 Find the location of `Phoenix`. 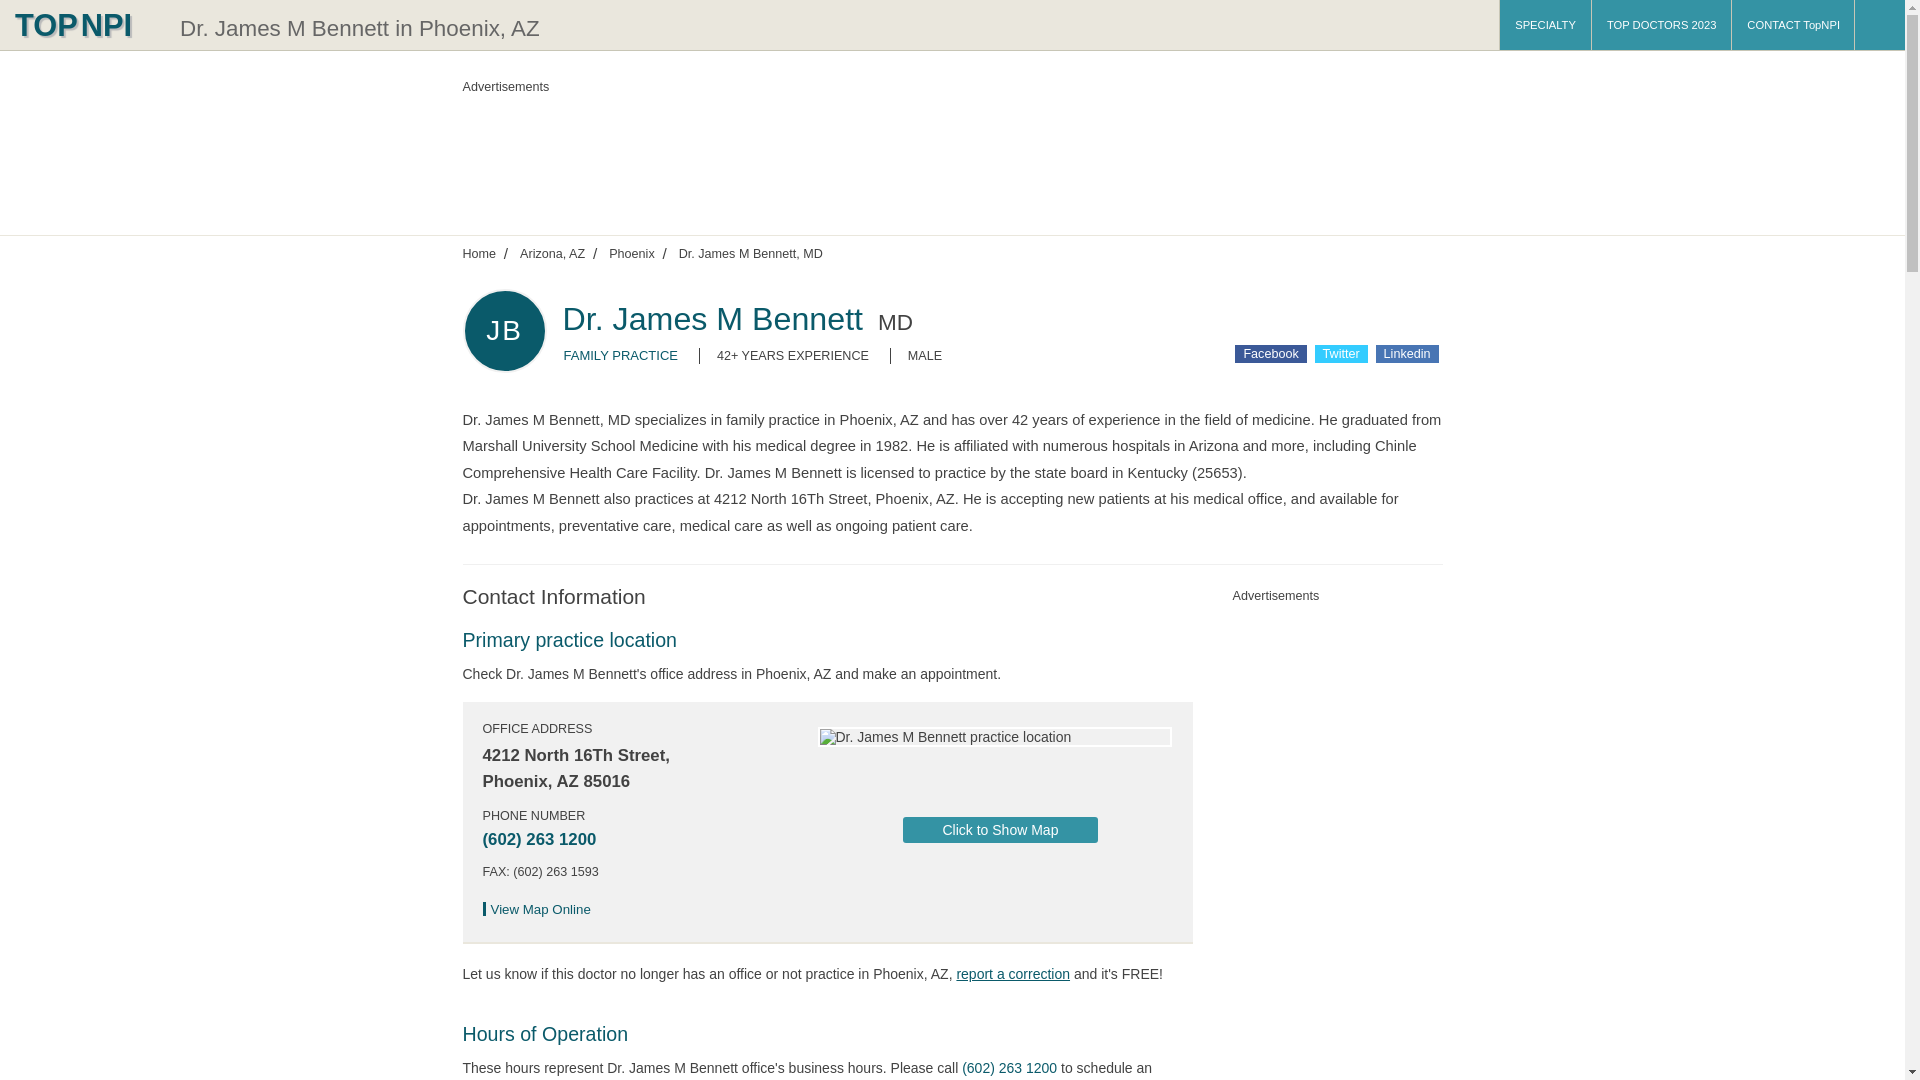

Phoenix is located at coordinates (631, 253).